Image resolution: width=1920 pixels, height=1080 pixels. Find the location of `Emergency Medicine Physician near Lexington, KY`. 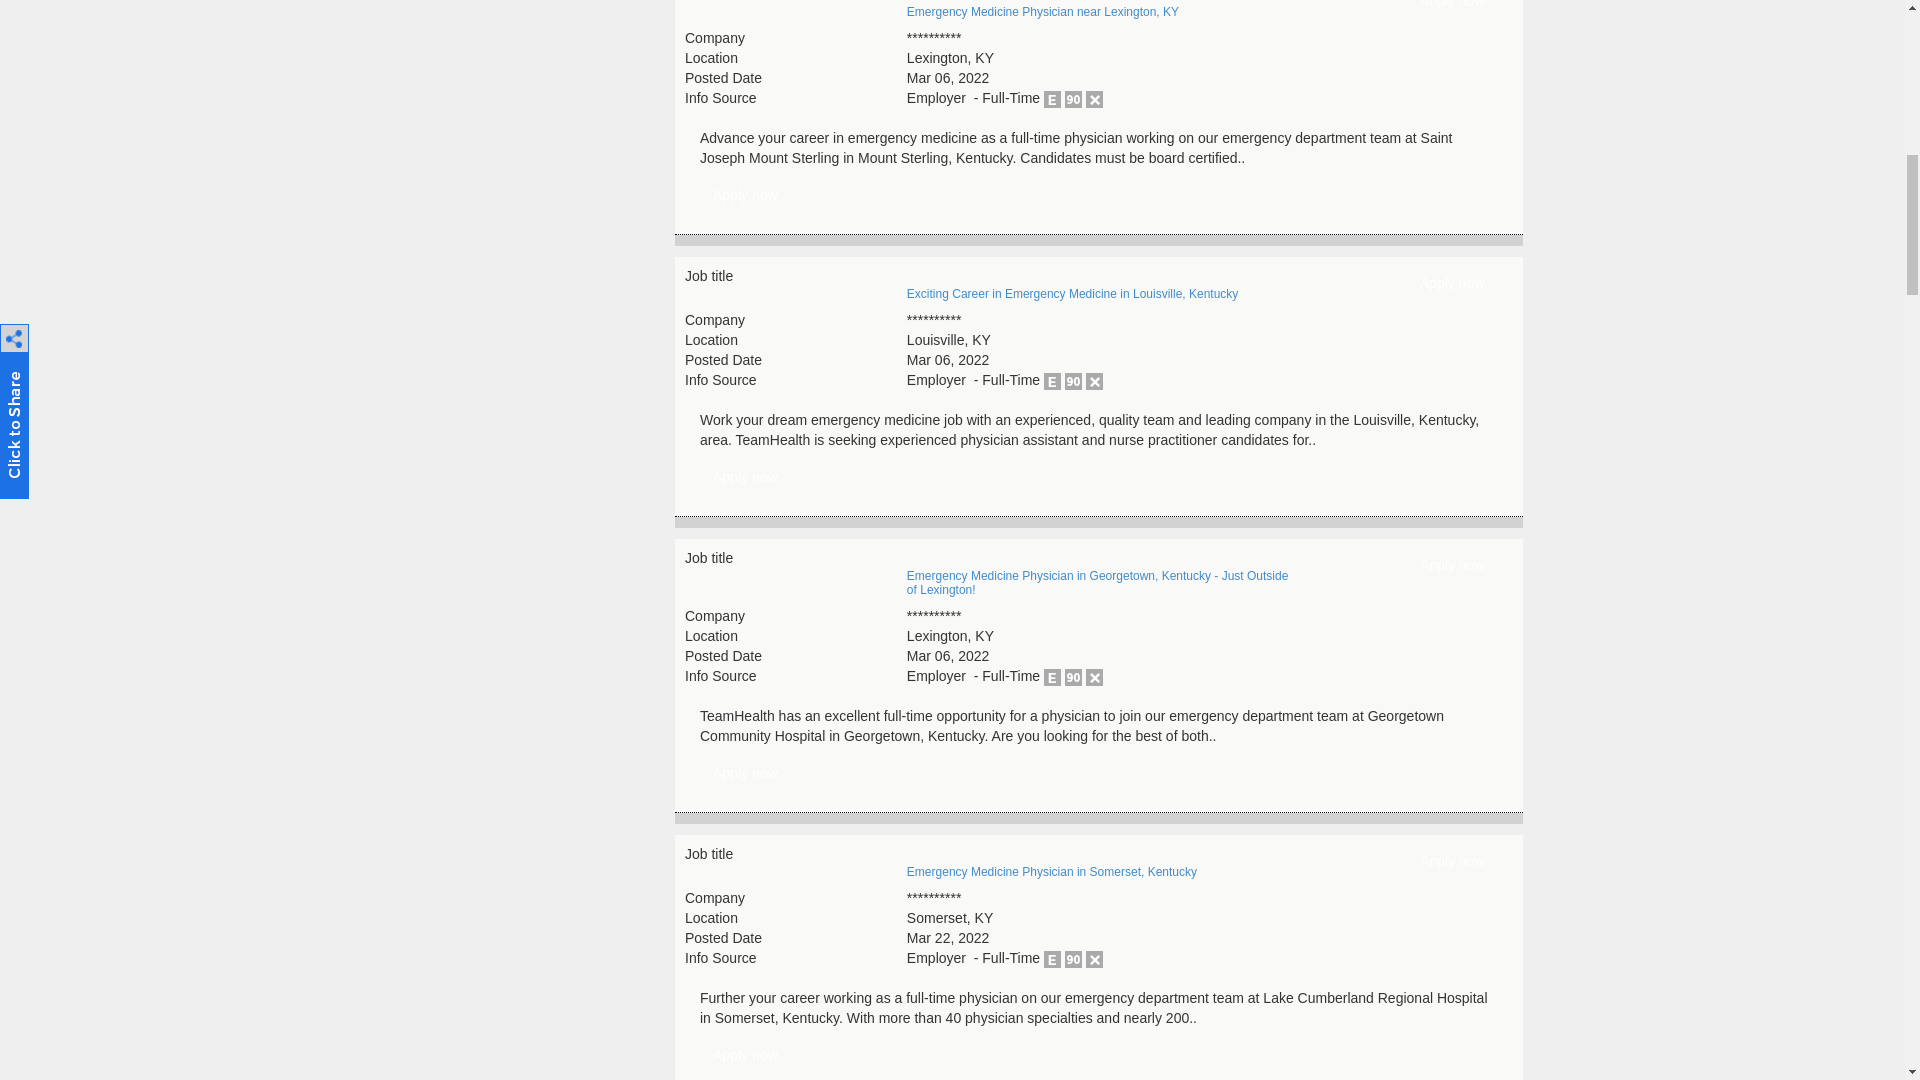

Emergency Medicine Physician near Lexington, KY is located at coordinates (1042, 12).